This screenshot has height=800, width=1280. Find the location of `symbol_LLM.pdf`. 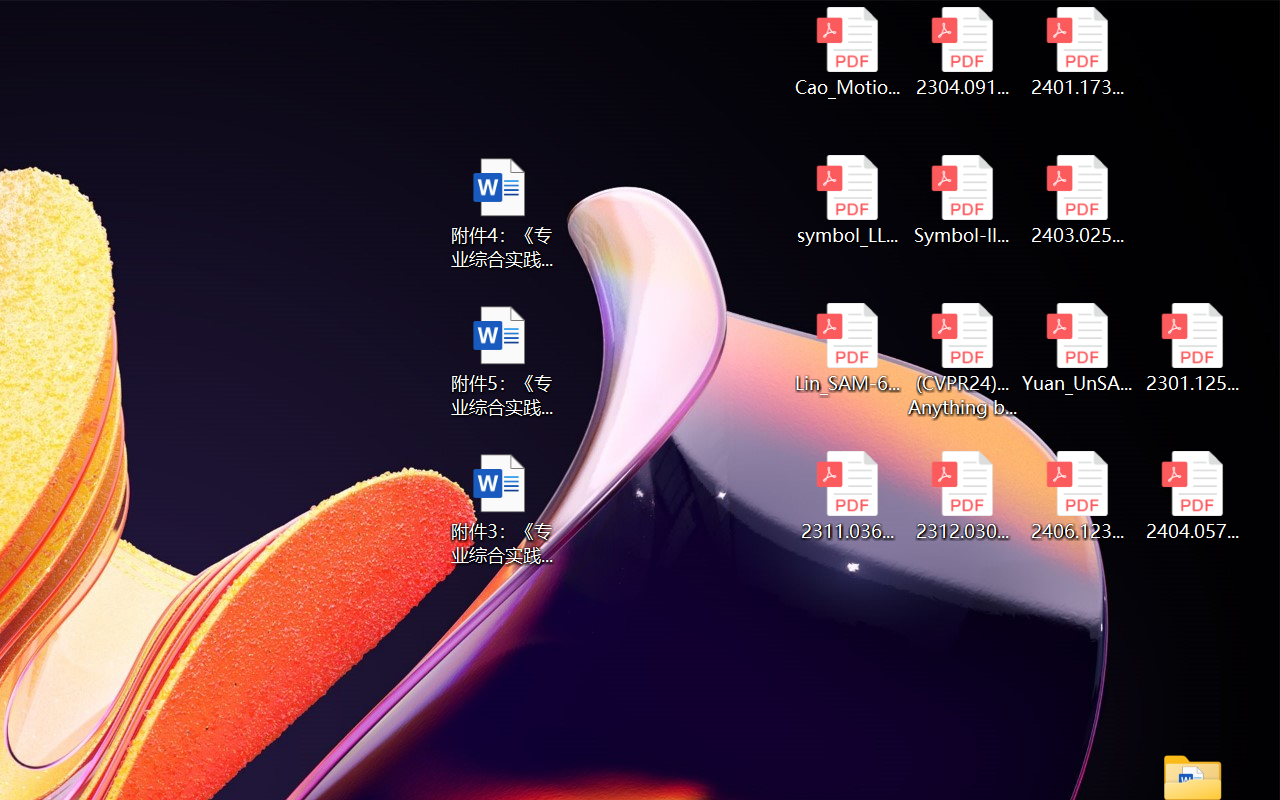

symbol_LLM.pdf is located at coordinates (846, 200).